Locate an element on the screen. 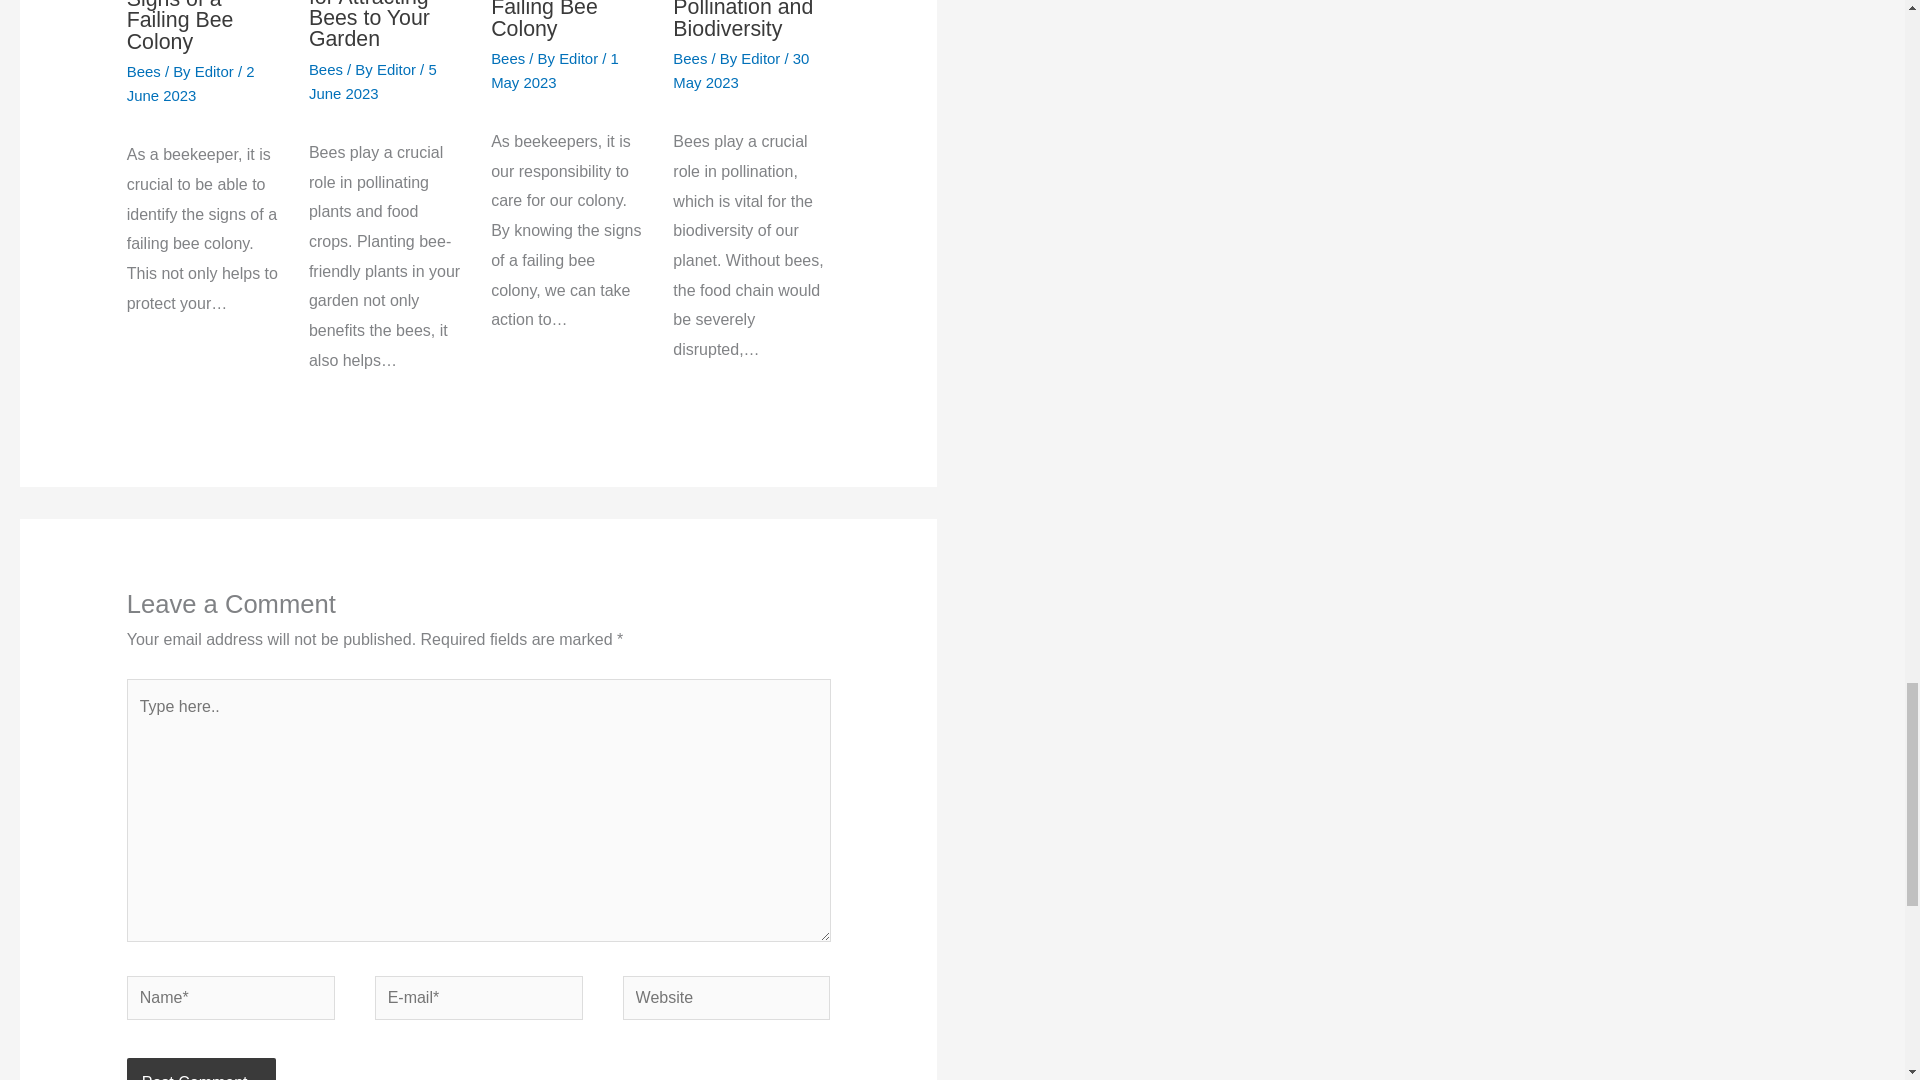 This screenshot has width=1920, height=1080. Top 10 Plants for Attracting Bees to Your Garden is located at coordinates (373, 25).